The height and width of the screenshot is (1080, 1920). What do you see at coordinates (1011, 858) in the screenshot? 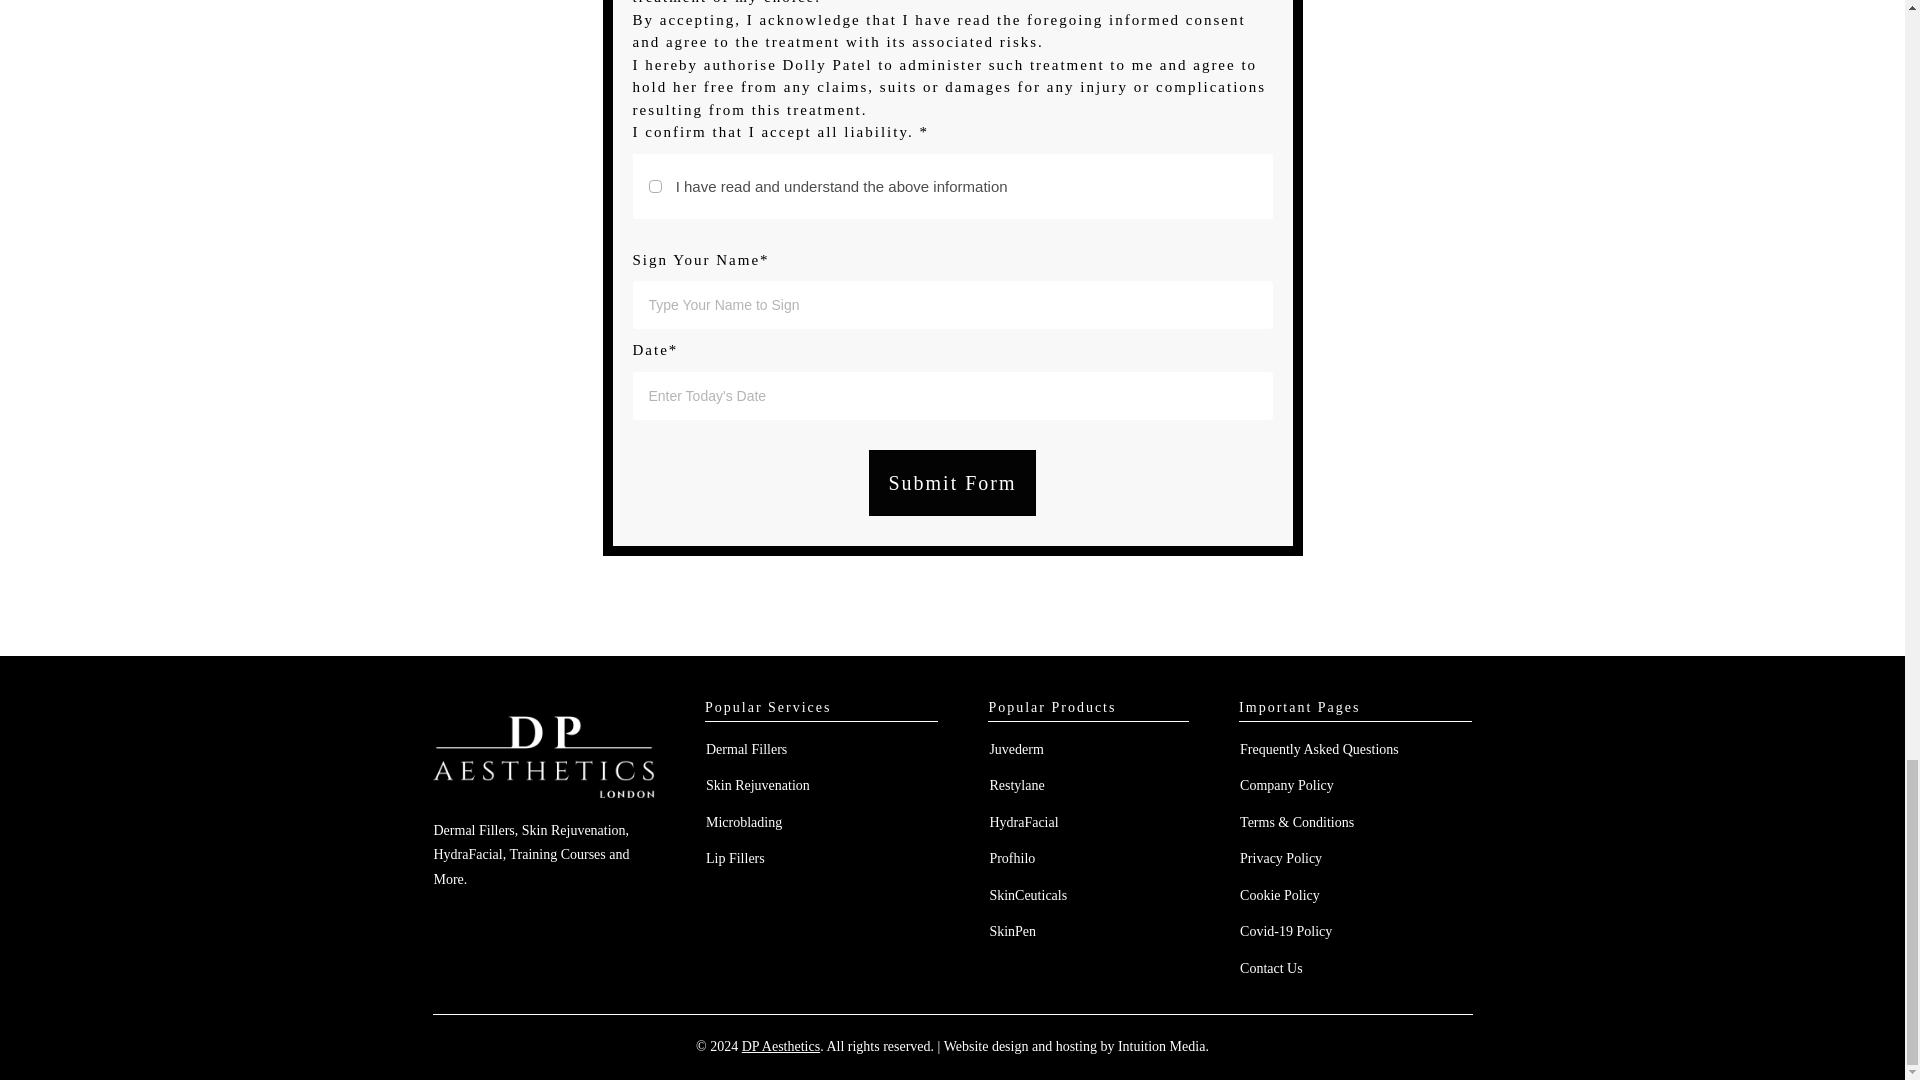
I see `Profhilo` at bounding box center [1011, 858].